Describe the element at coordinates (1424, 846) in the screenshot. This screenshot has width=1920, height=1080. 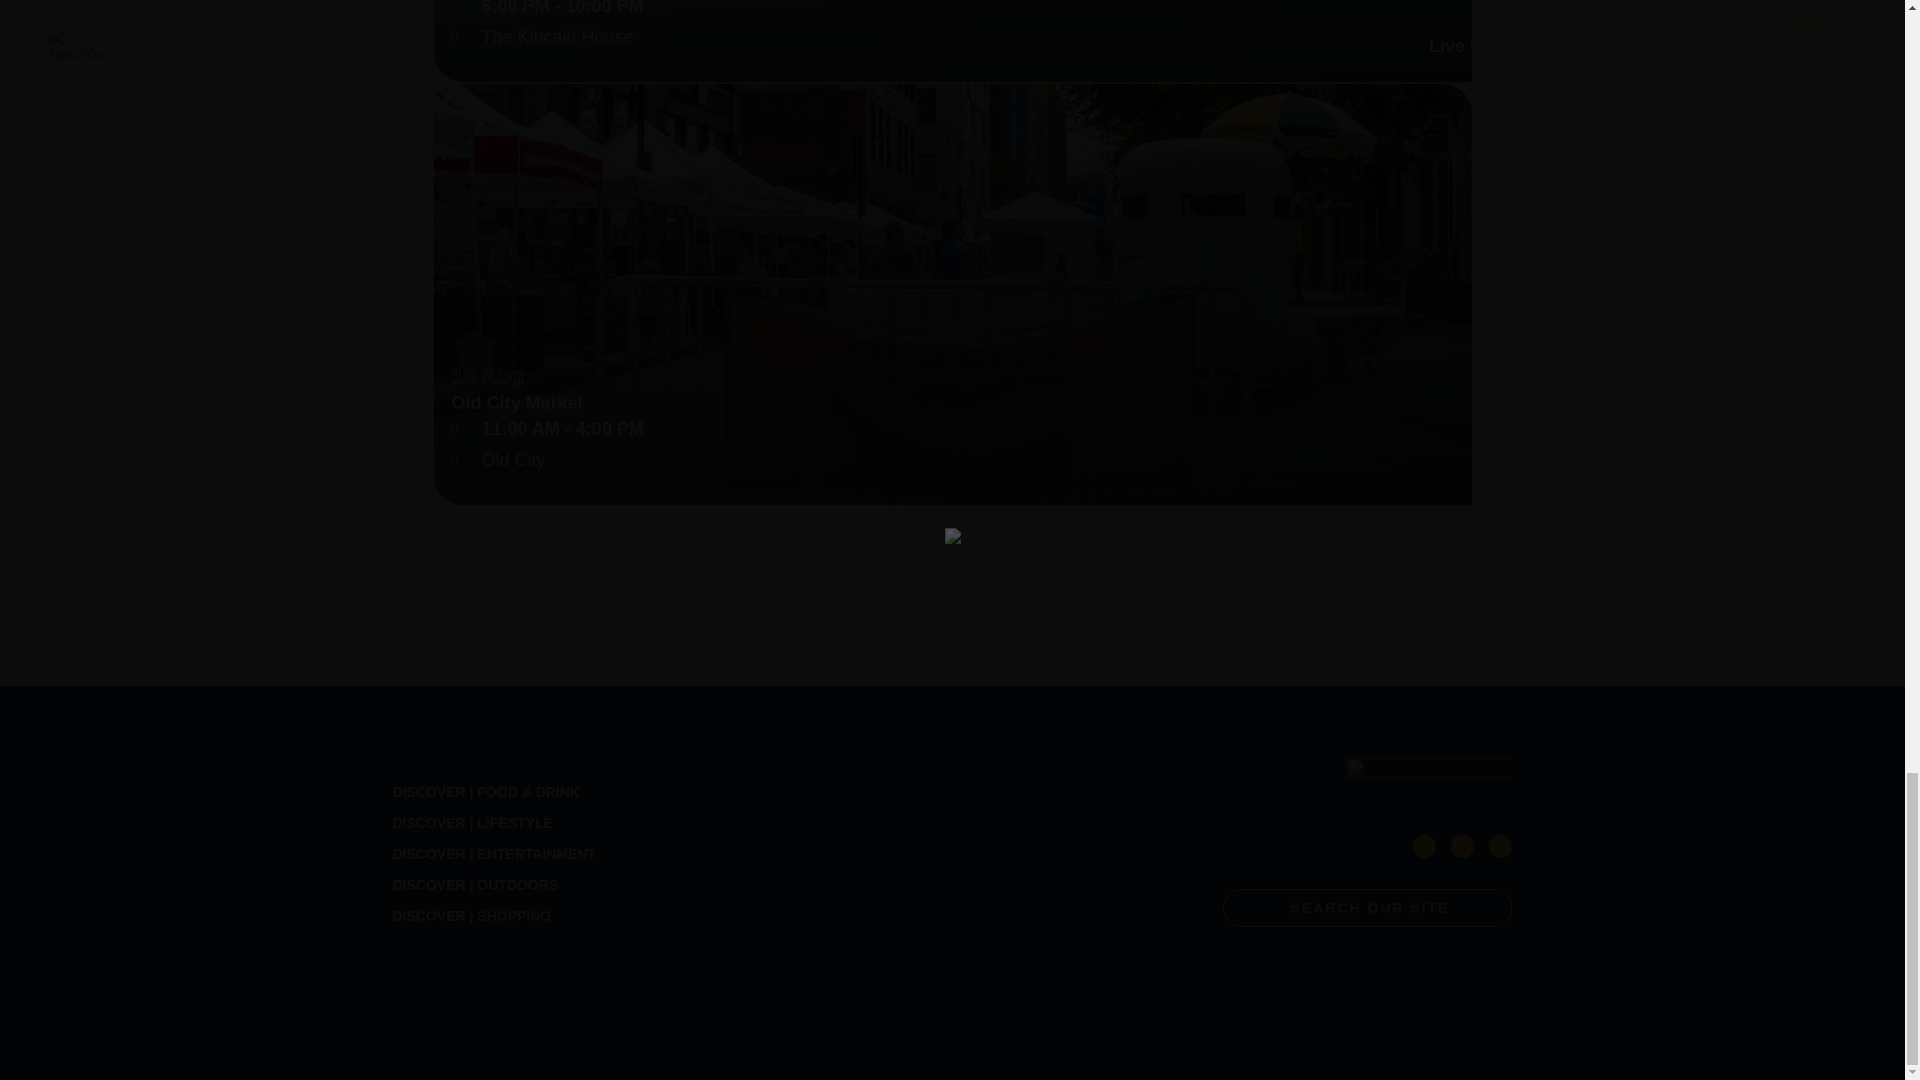
I see `Follow on Facebook` at that location.